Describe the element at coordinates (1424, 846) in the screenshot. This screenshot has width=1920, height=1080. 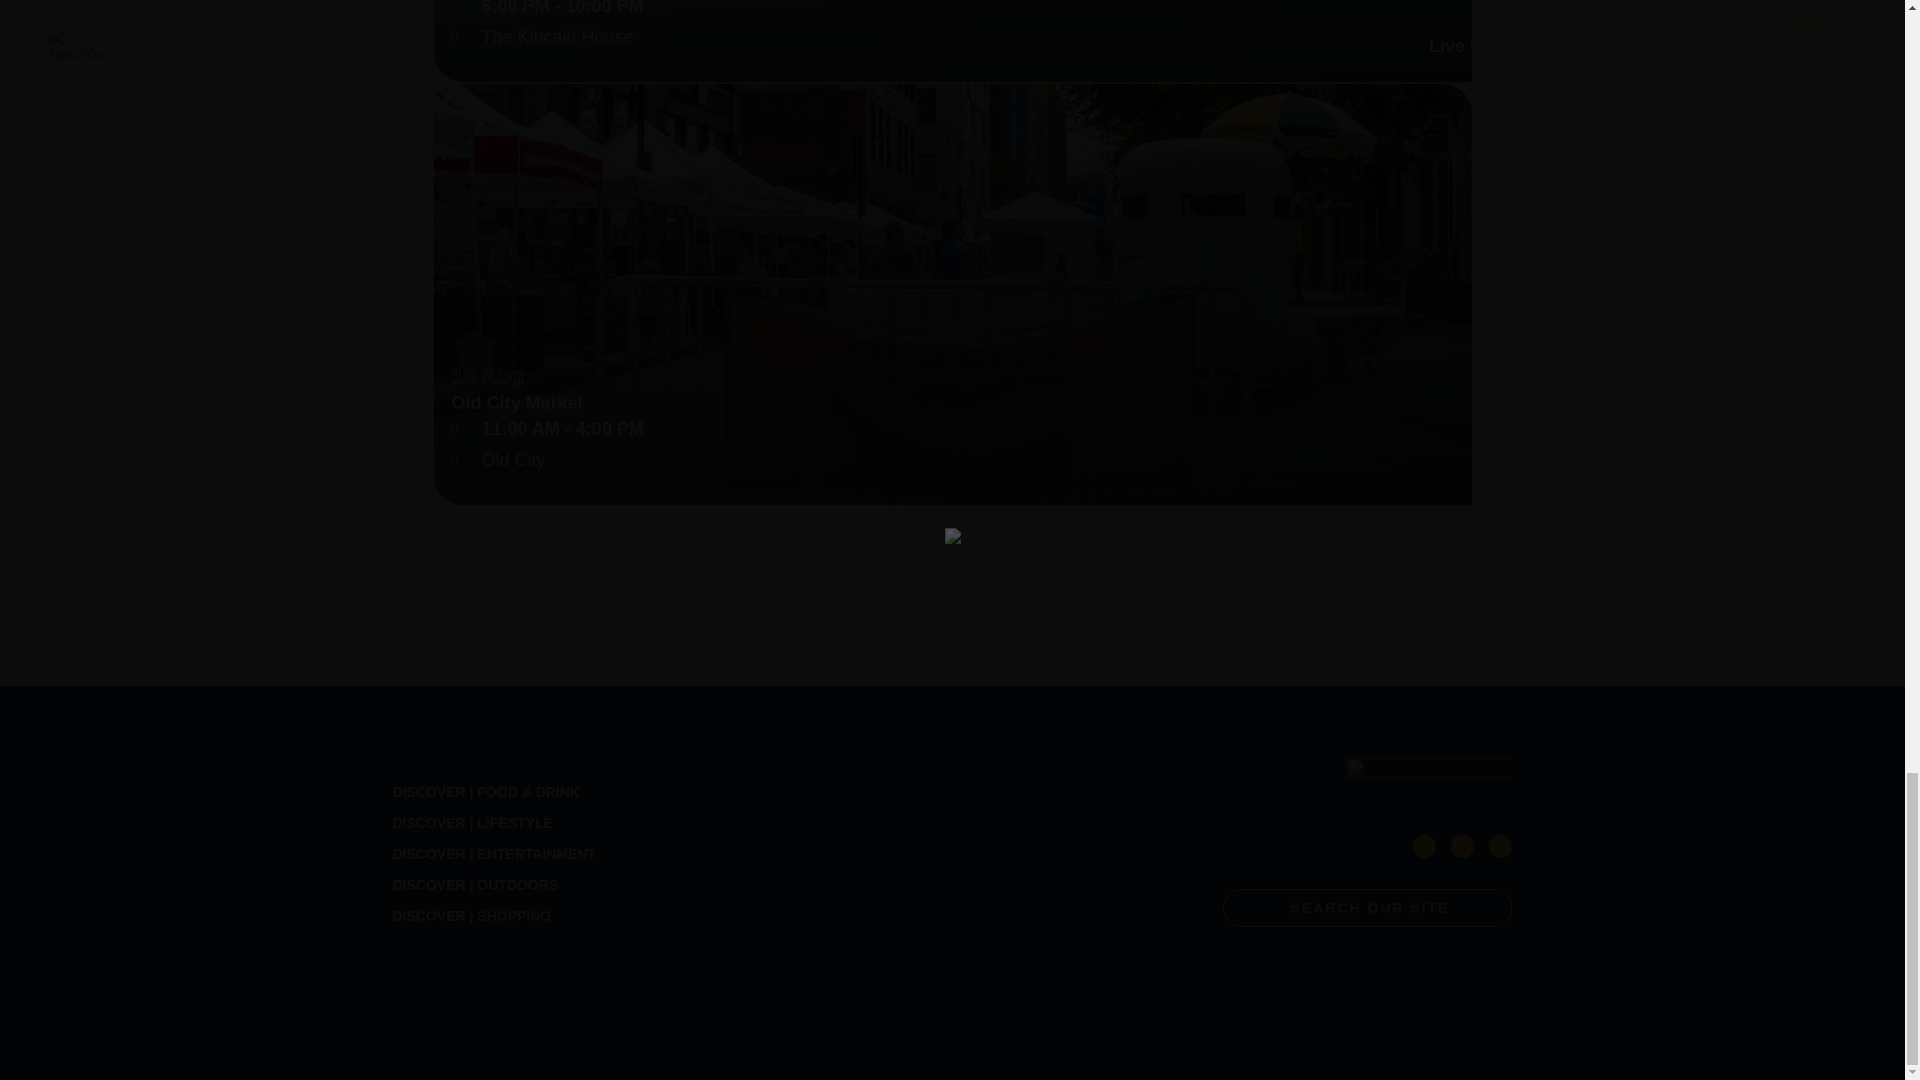
I see `Follow on Facebook` at that location.